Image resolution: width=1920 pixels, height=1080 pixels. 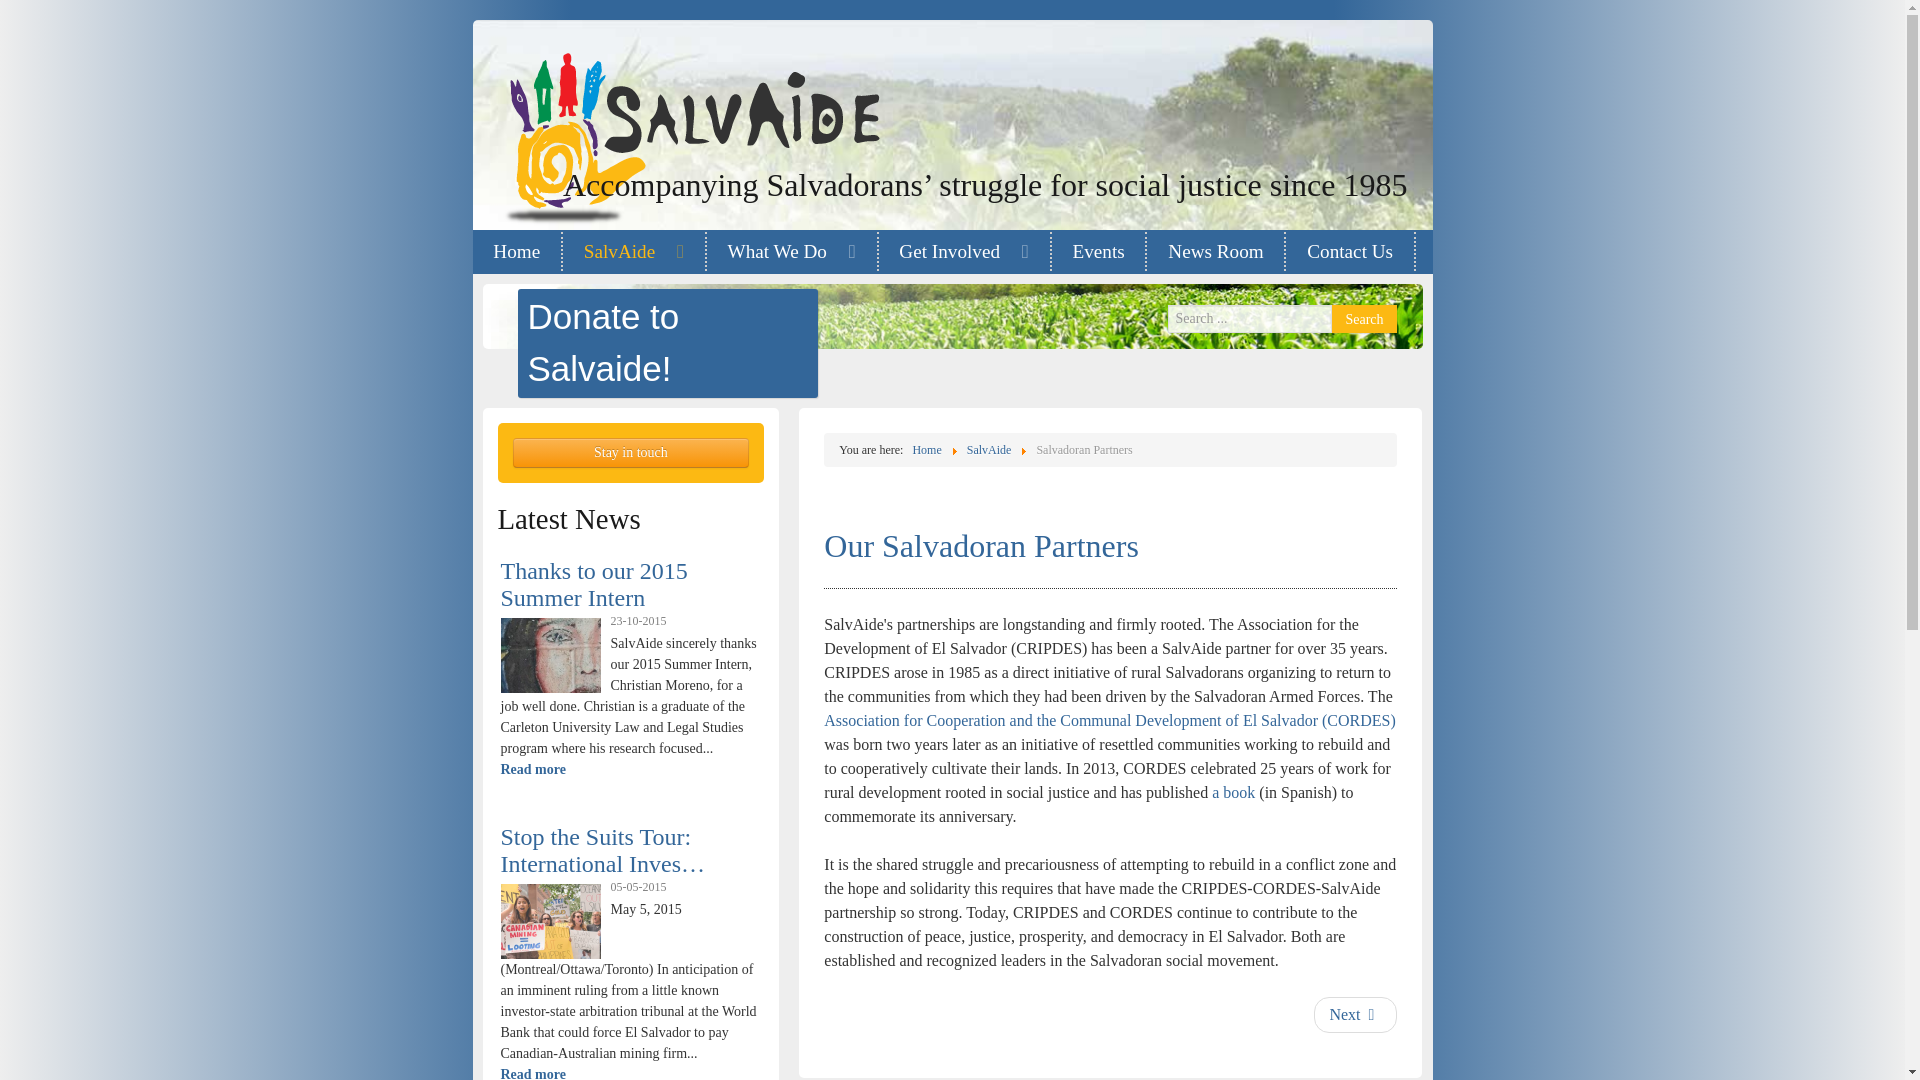 What do you see at coordinates (668, 344) in the screenshot?
I see `Donate to Salvaide!` at bounding box center [668, 344].